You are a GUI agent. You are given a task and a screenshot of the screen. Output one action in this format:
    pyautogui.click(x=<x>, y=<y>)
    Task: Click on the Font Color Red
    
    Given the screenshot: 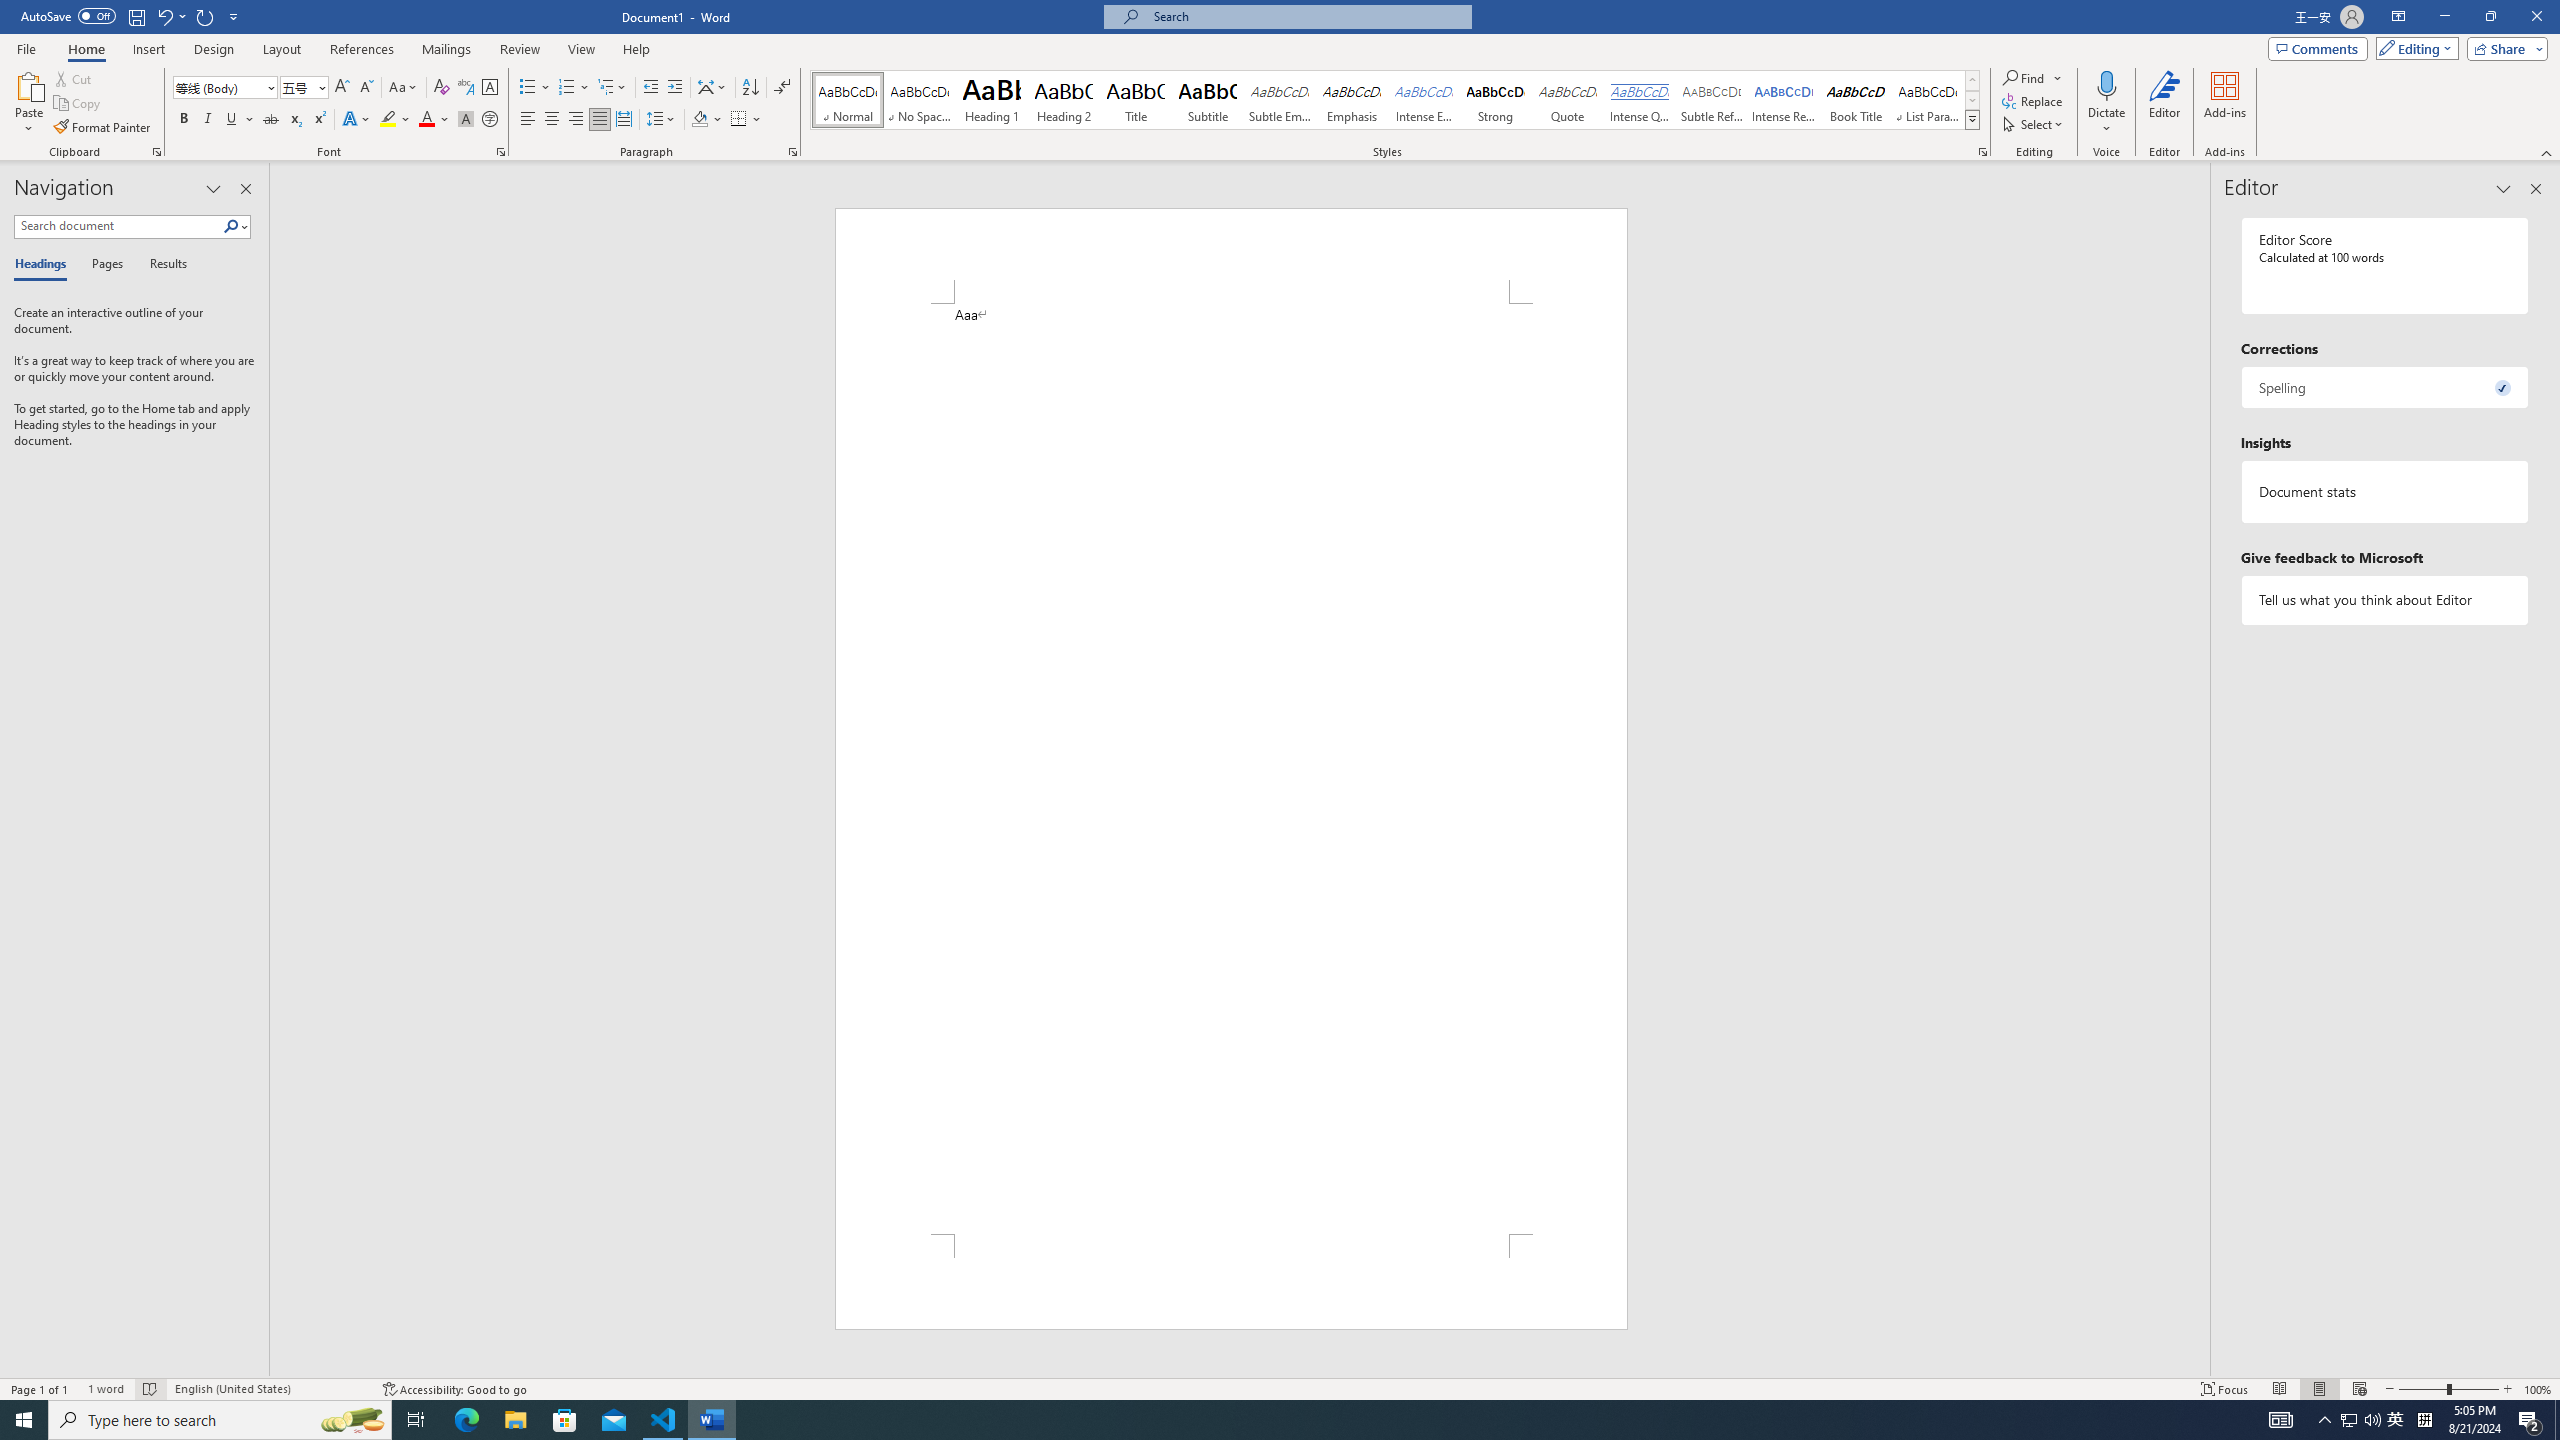 What is the action you would take?
    pyautogui.click(x=426, y=120)
    